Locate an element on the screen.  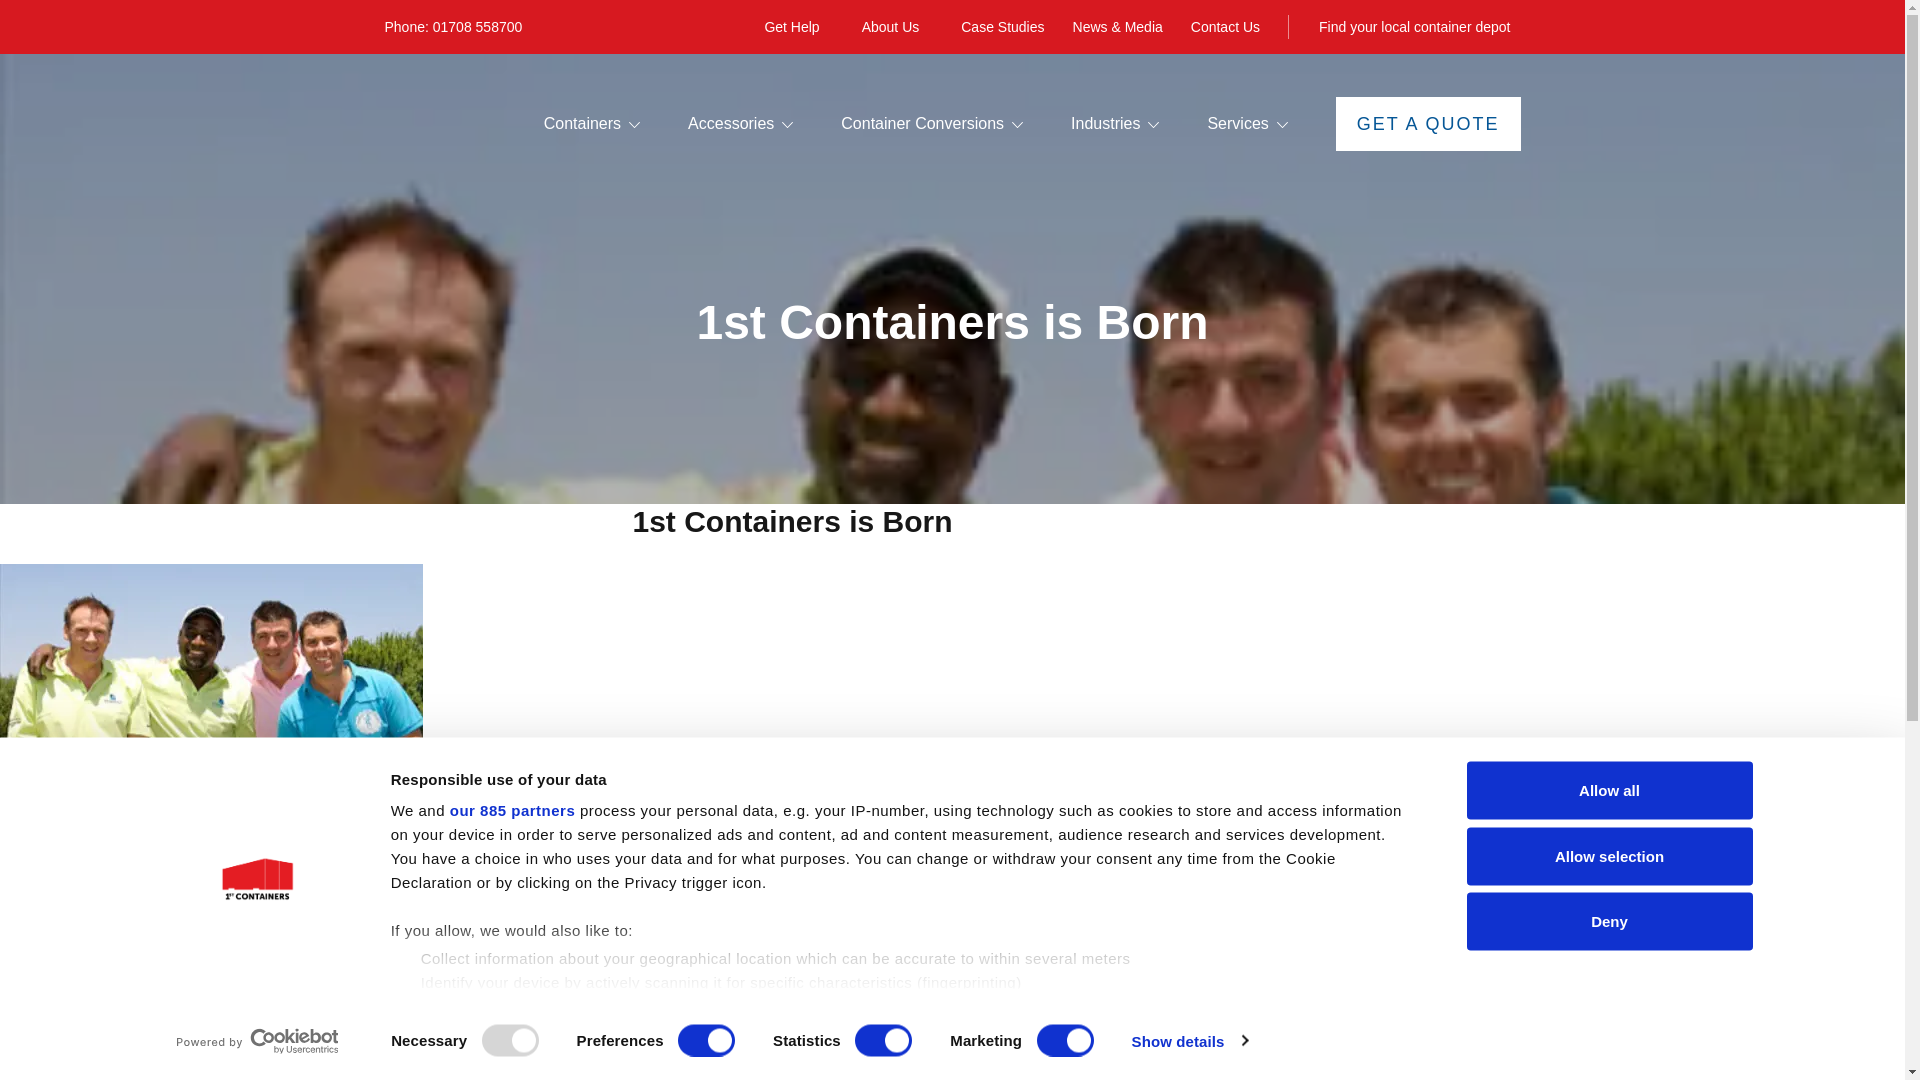
our 885 partners is located at coordinates (512, 810).